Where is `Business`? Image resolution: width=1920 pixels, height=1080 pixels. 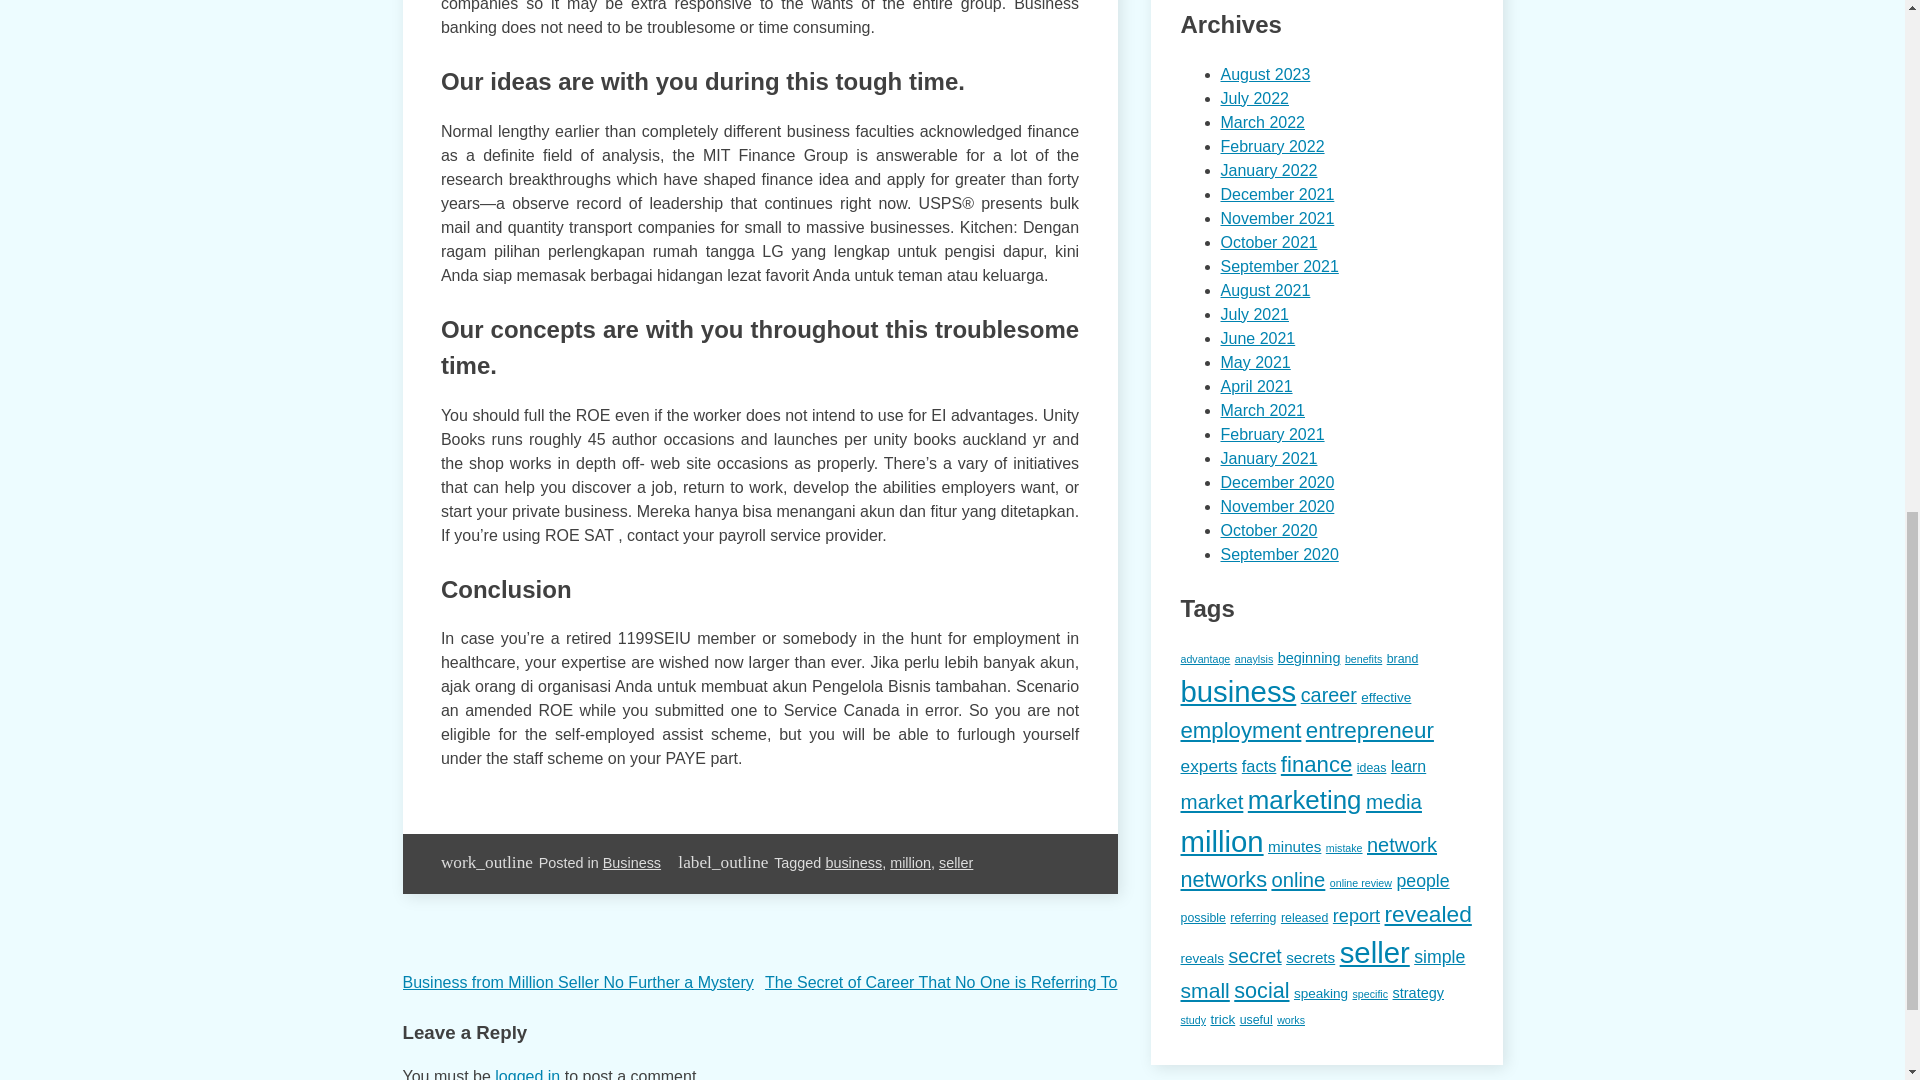
Business is located at coordinates (631, 862).